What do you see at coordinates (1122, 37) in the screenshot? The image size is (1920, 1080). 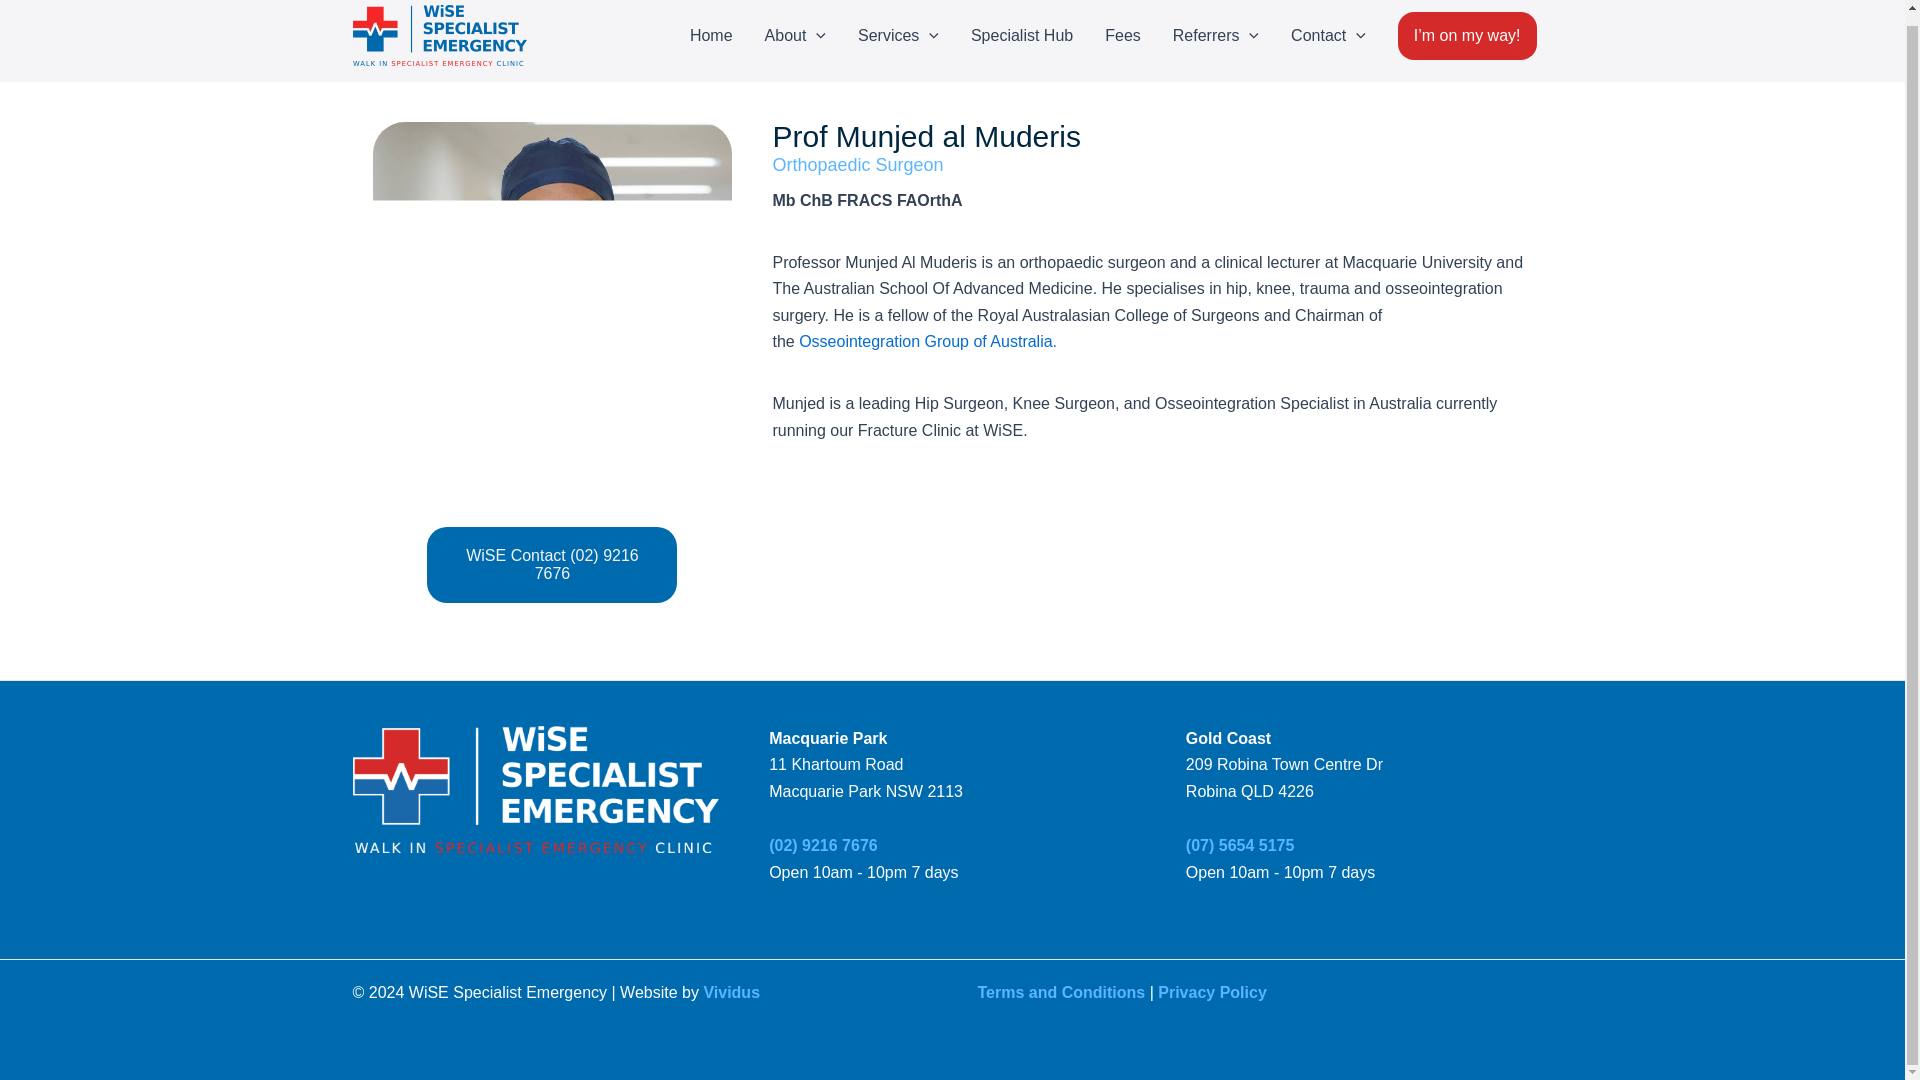 I see `Fees` at bounding box center [1122, 37].